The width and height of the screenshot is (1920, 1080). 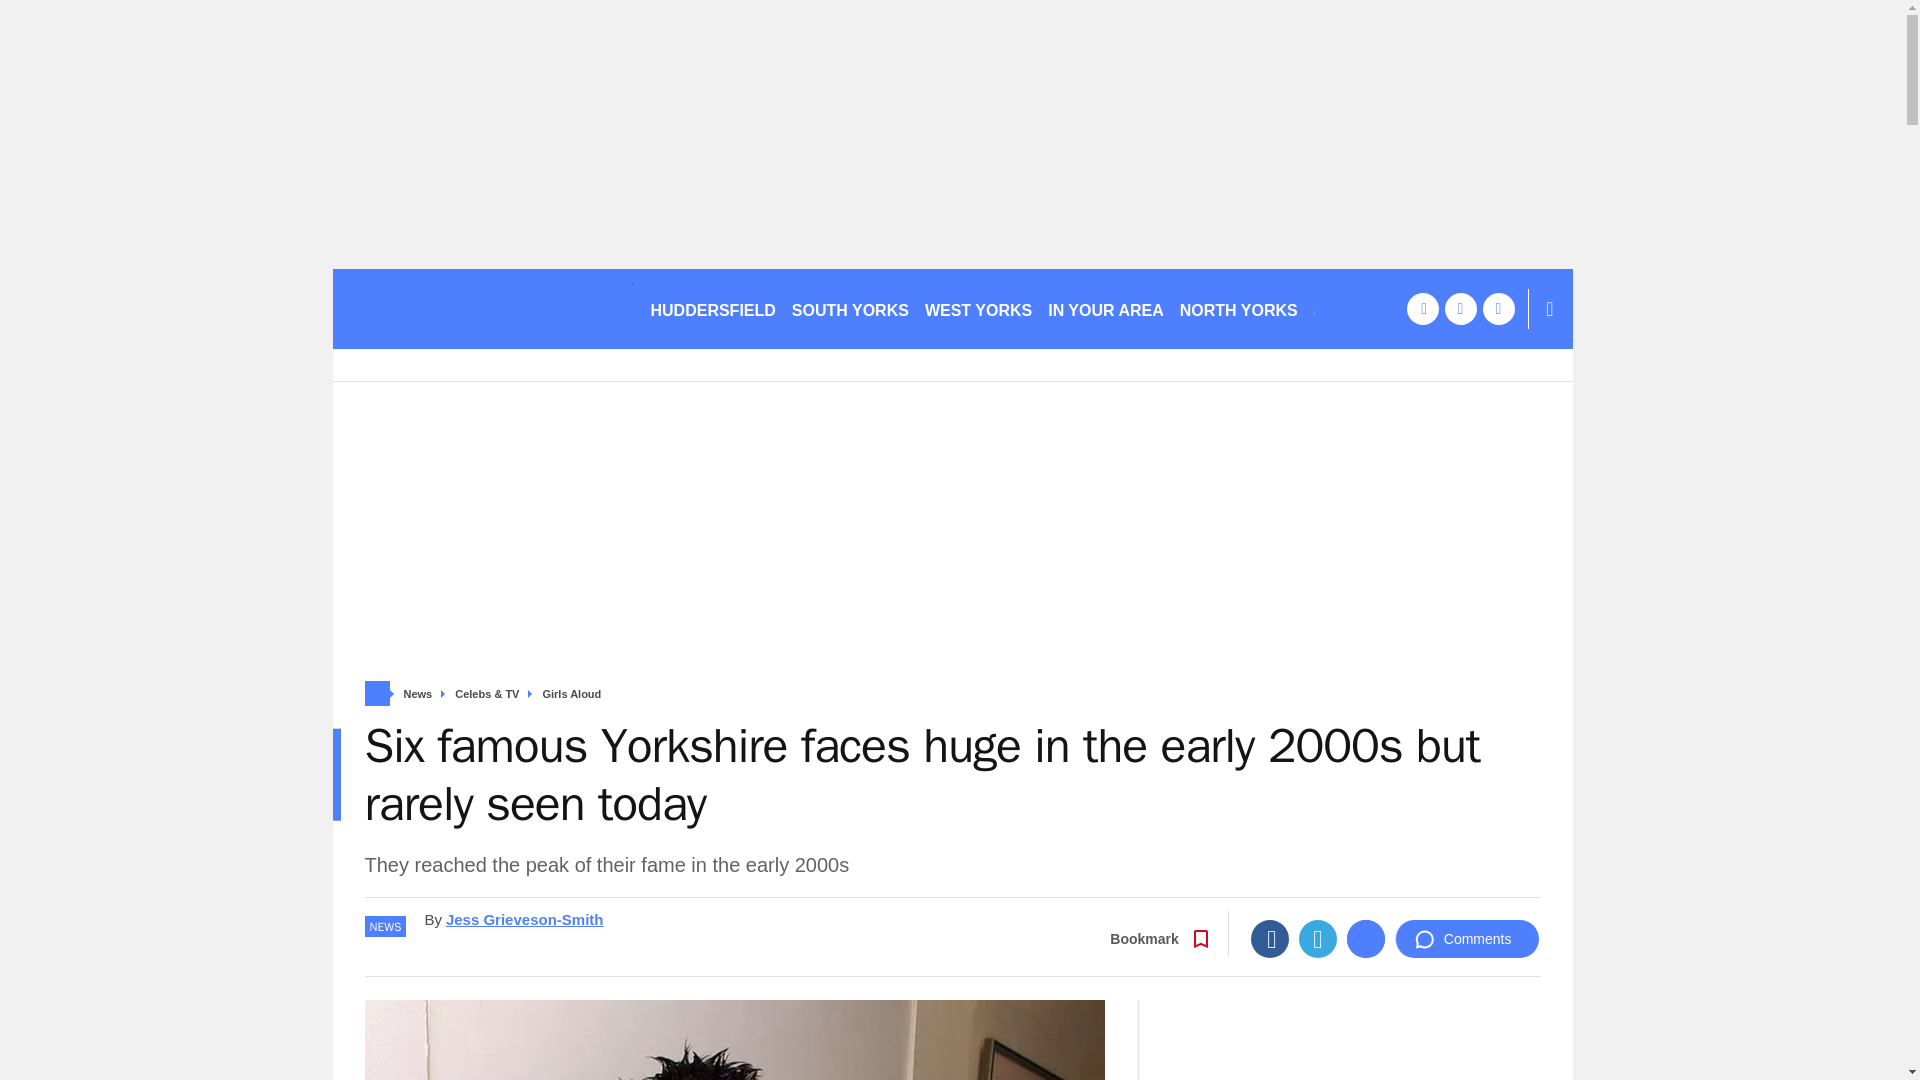 I want to click on huddersfieldexaminer, so click(x=482, y=308).